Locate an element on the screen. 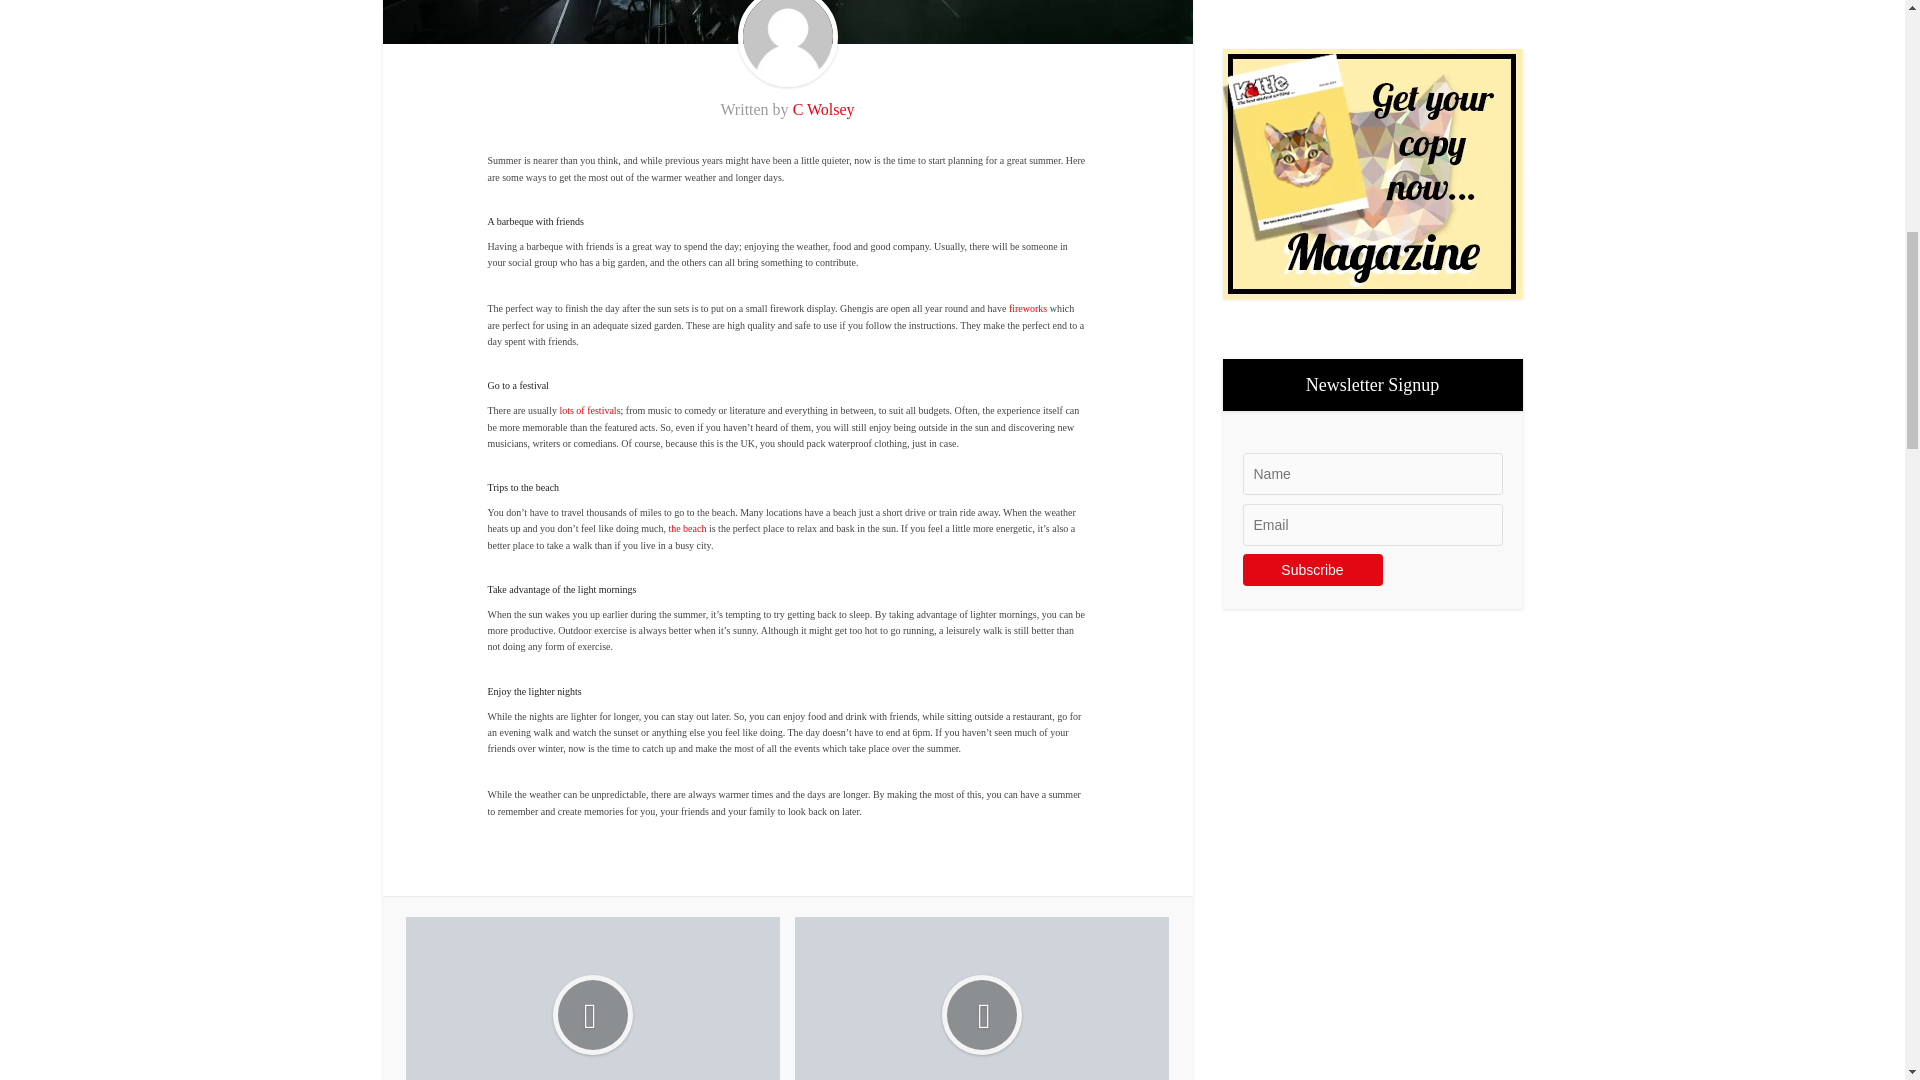 Image resolution: width=1920 pixels, height=1080 pixels. Does Nasonex prevent hay fever from returning? is located at coordinates (982, 998).